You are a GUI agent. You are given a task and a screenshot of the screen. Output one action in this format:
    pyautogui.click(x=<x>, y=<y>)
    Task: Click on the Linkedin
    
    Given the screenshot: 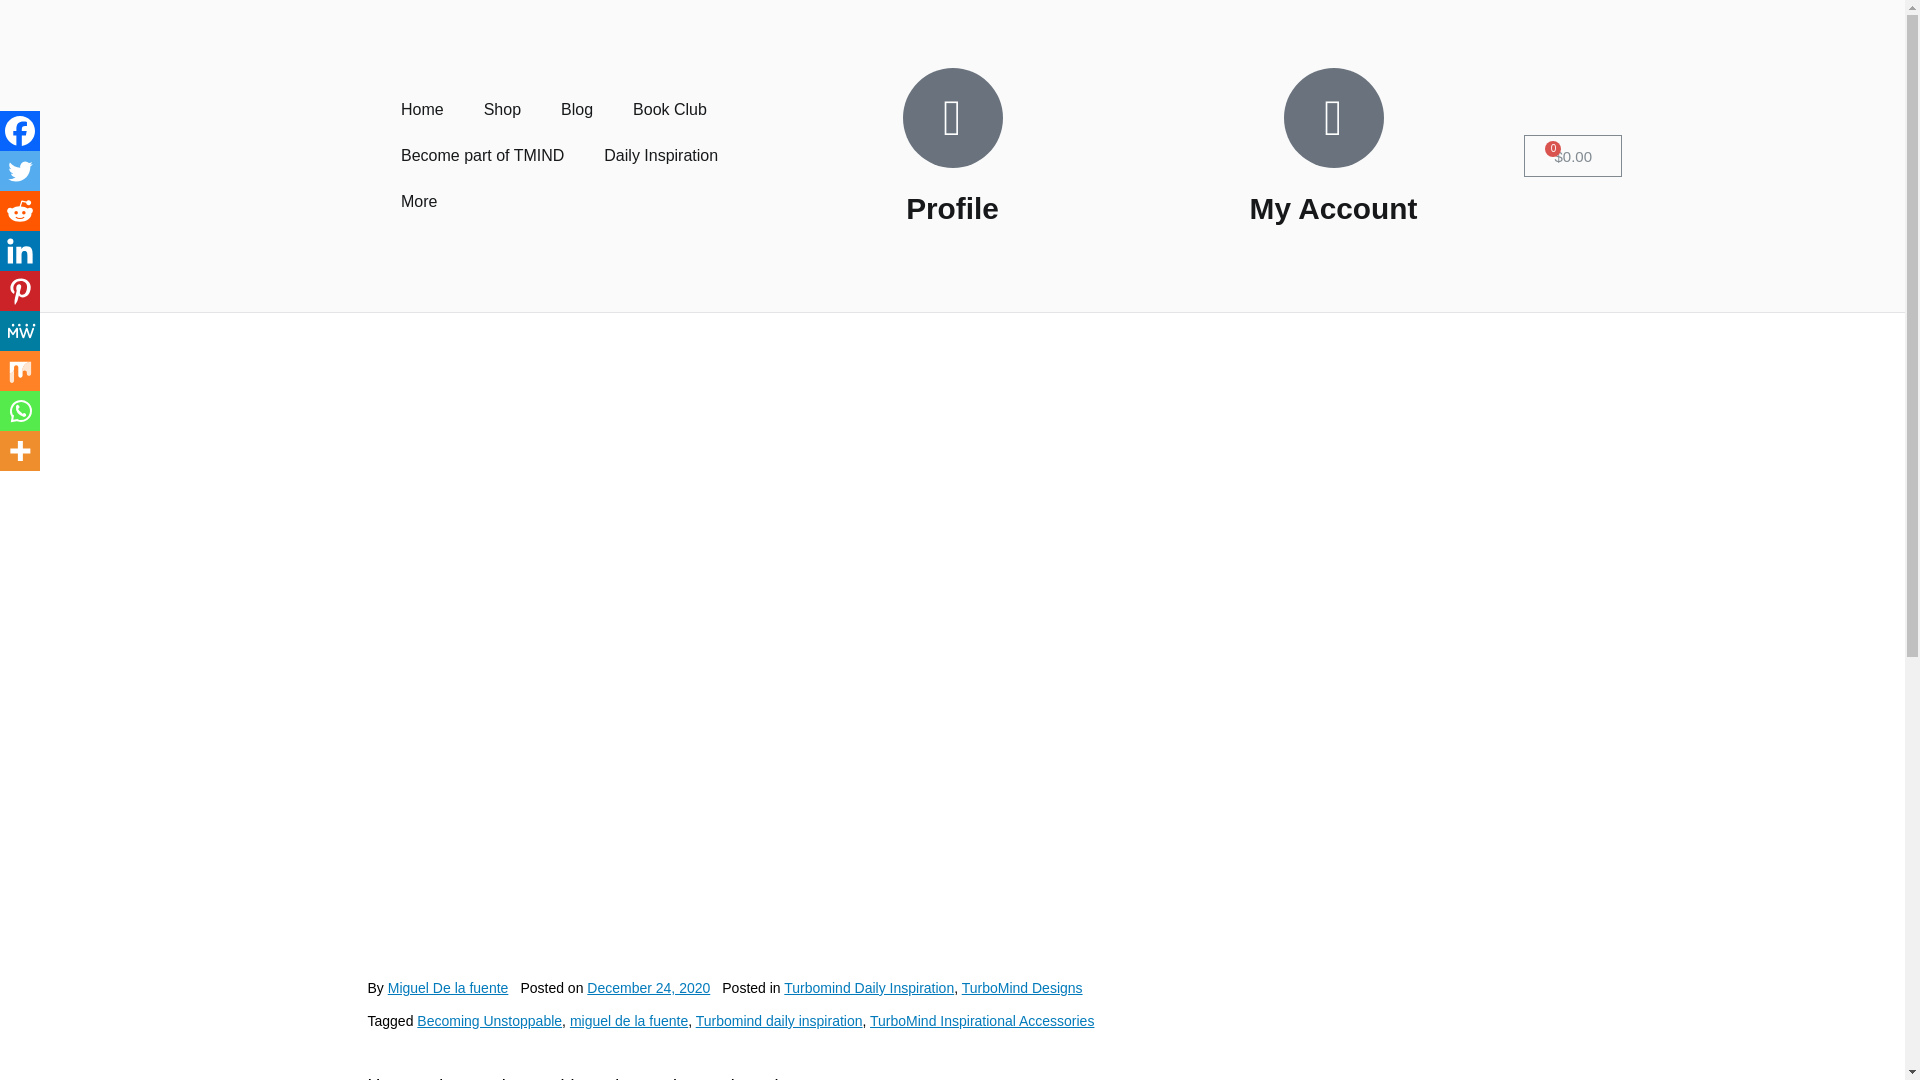 What is the action you would take?
    pyautogui.click(x=20, y=251)
    